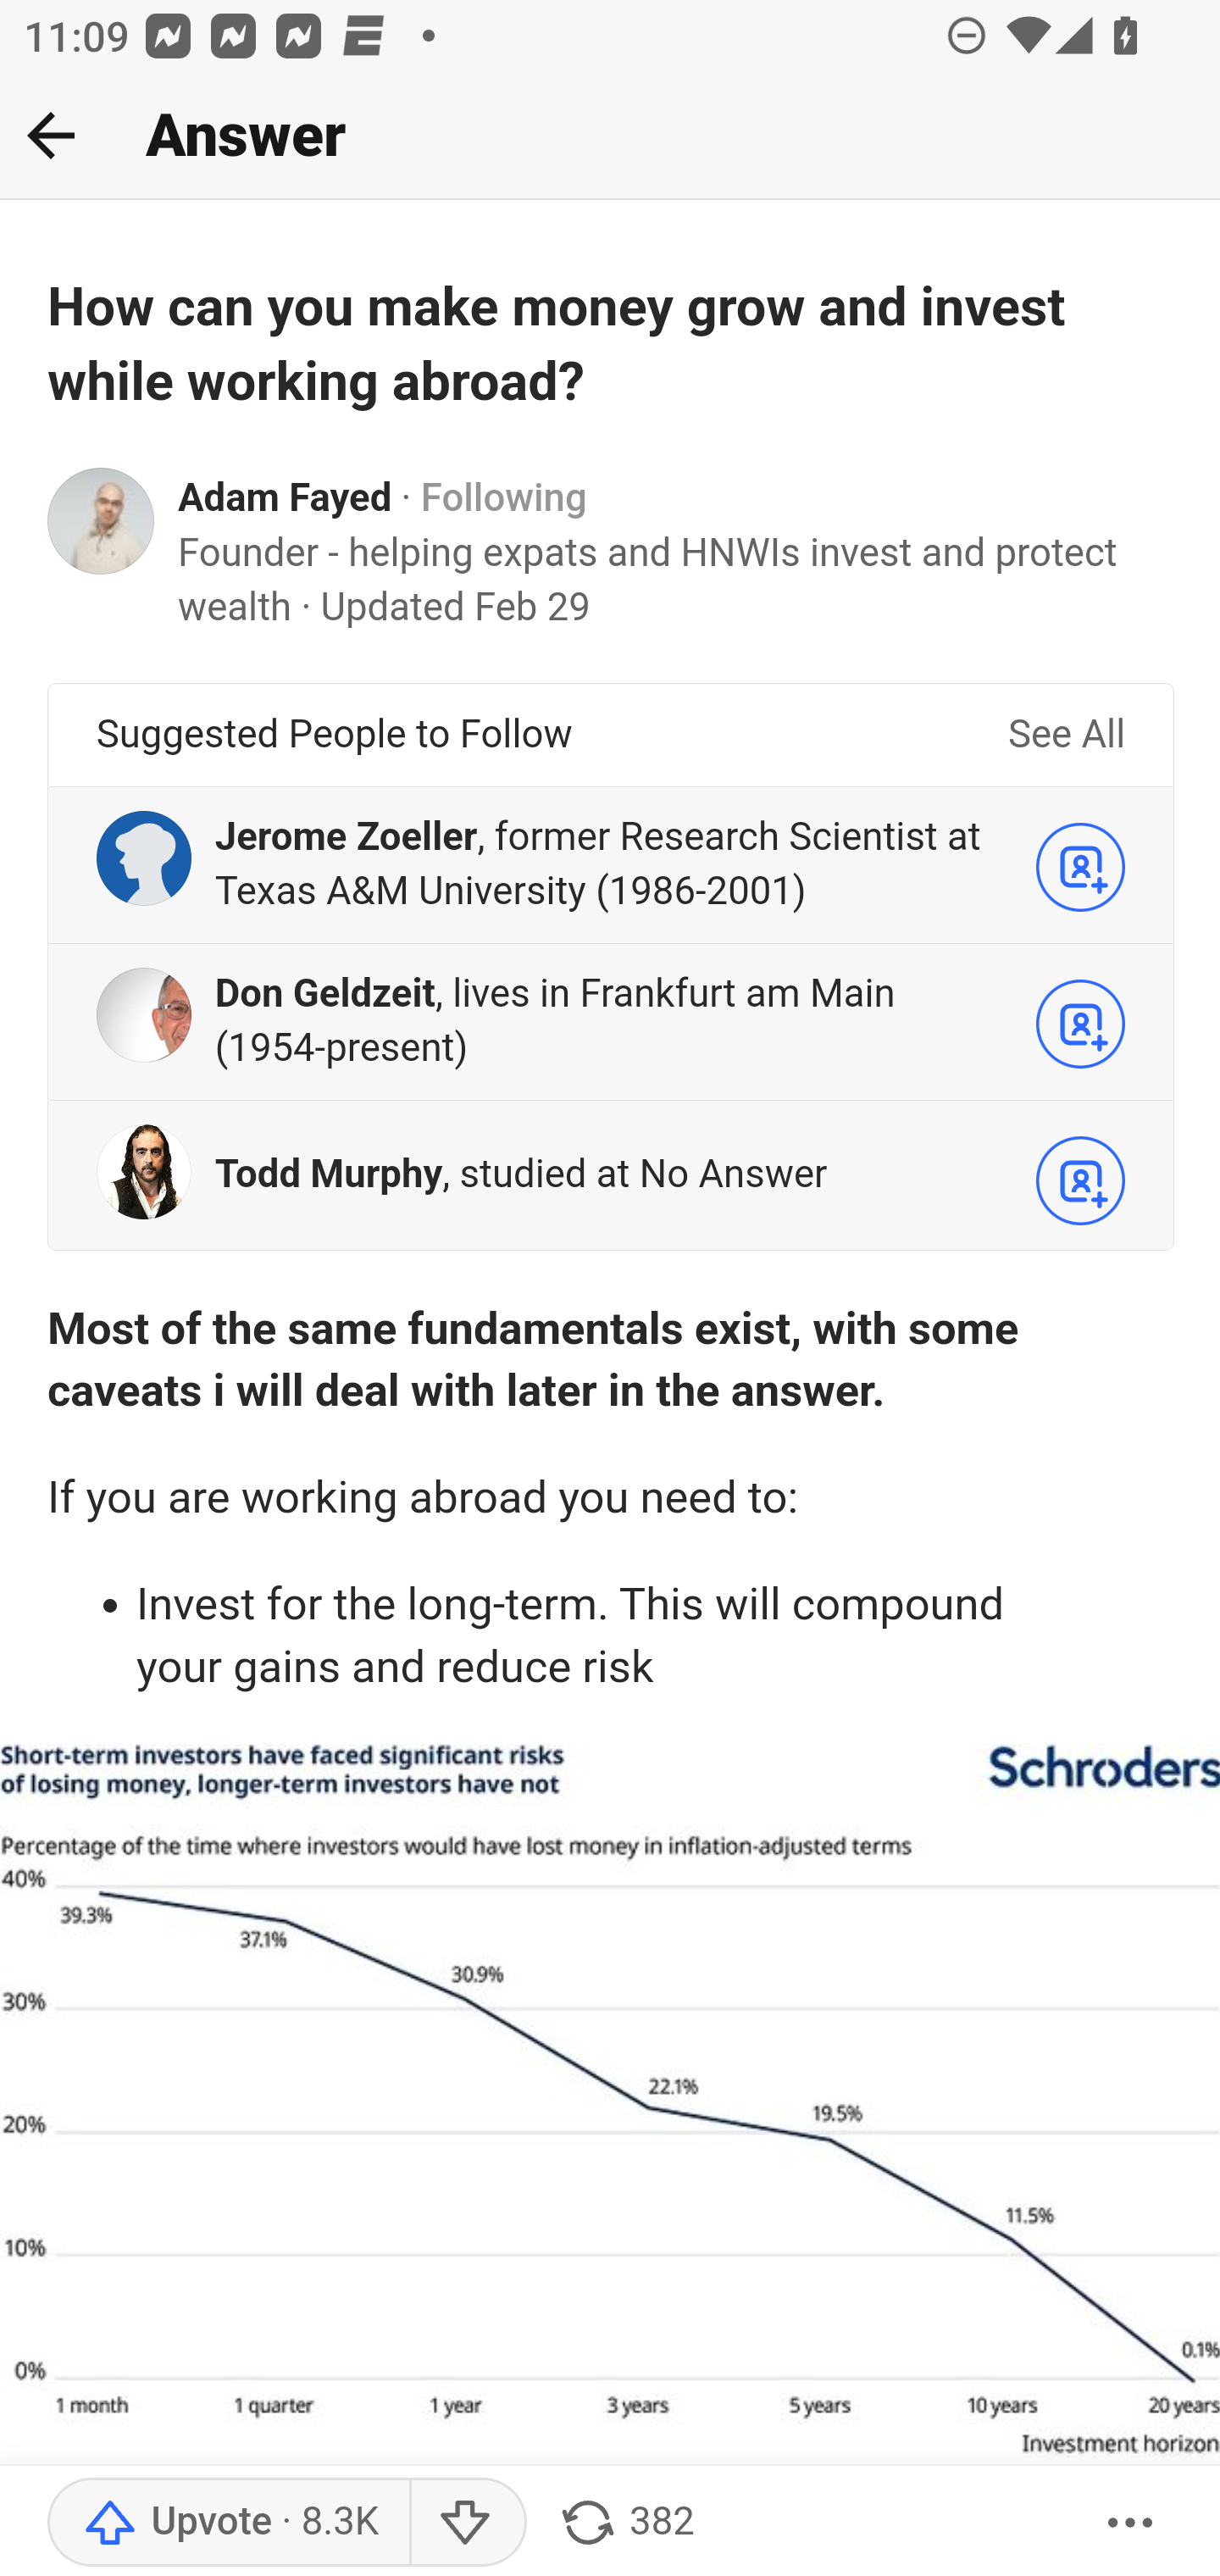  Describe the element at coordinates (329, 1174) in the screenshot. I see `Todd Murphy` at that location.